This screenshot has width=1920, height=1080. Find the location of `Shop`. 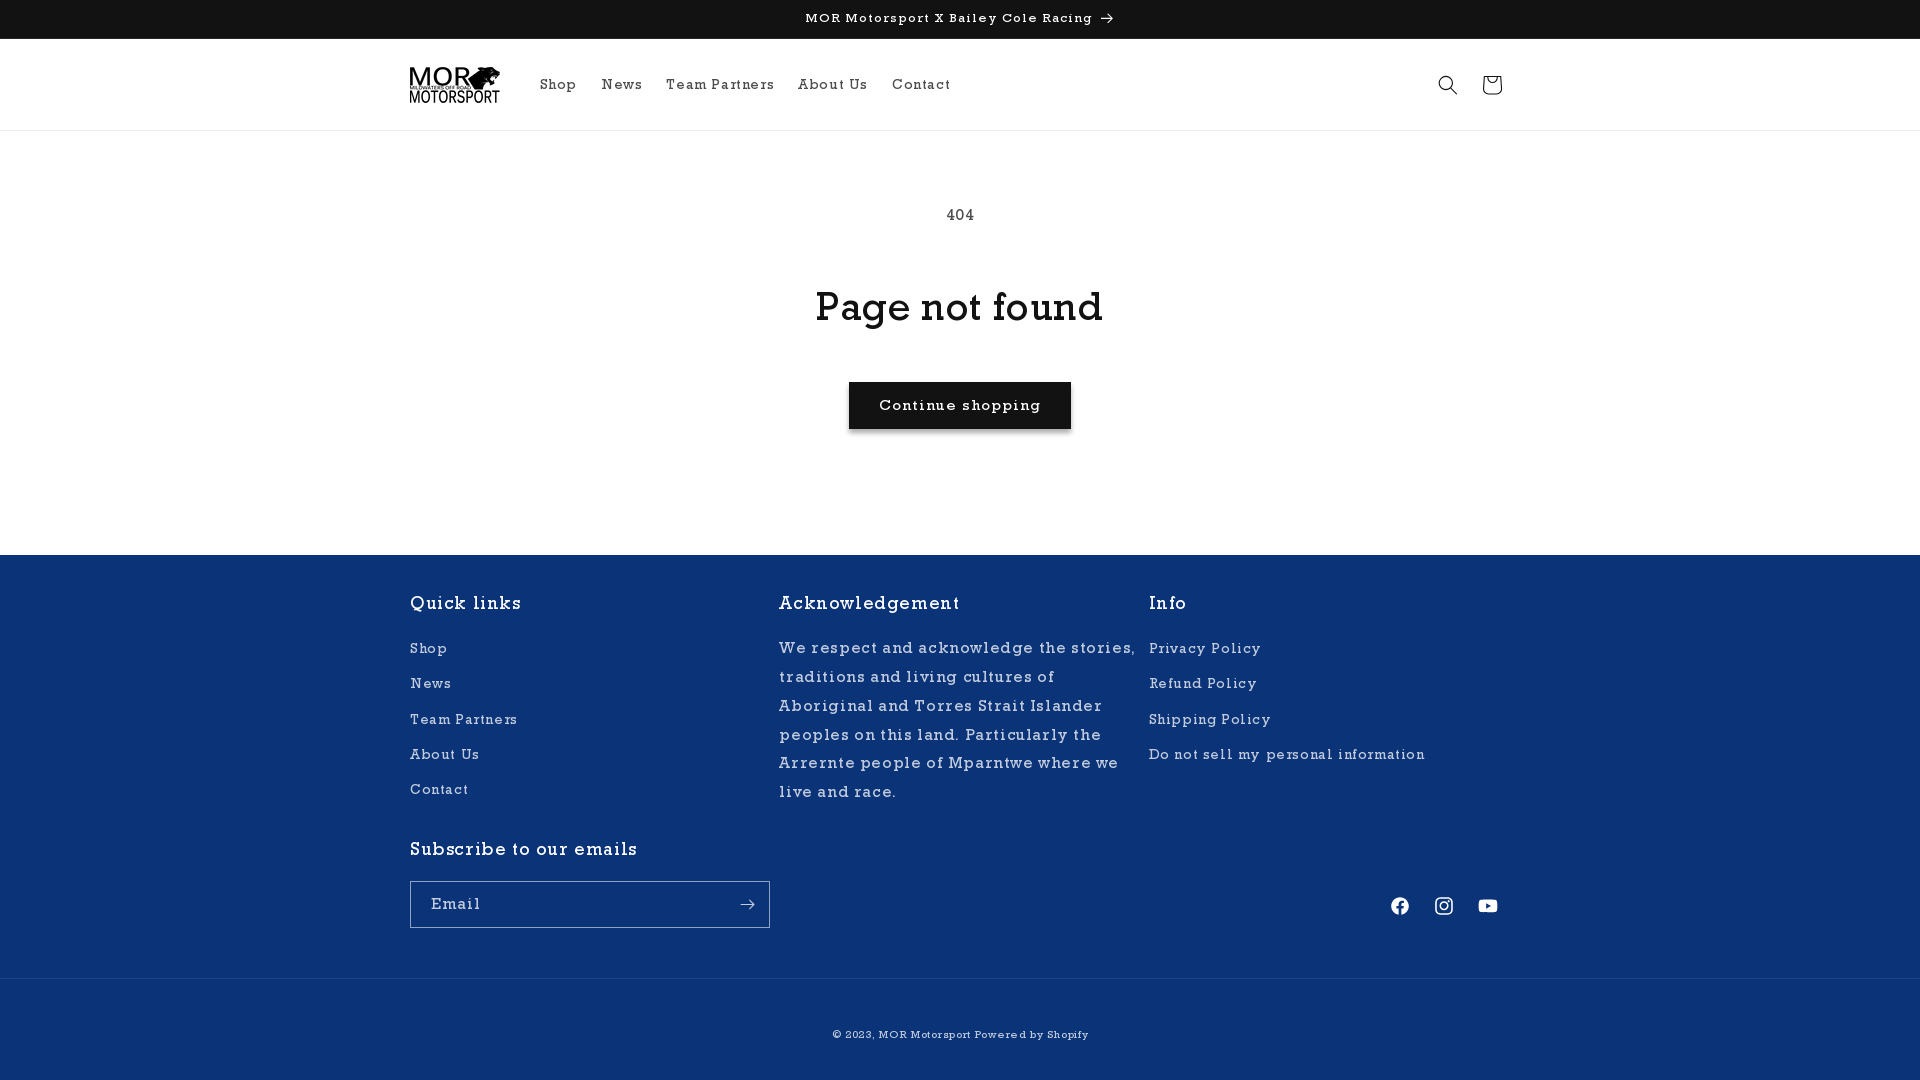

Shop is located at coordinates (558, 84).